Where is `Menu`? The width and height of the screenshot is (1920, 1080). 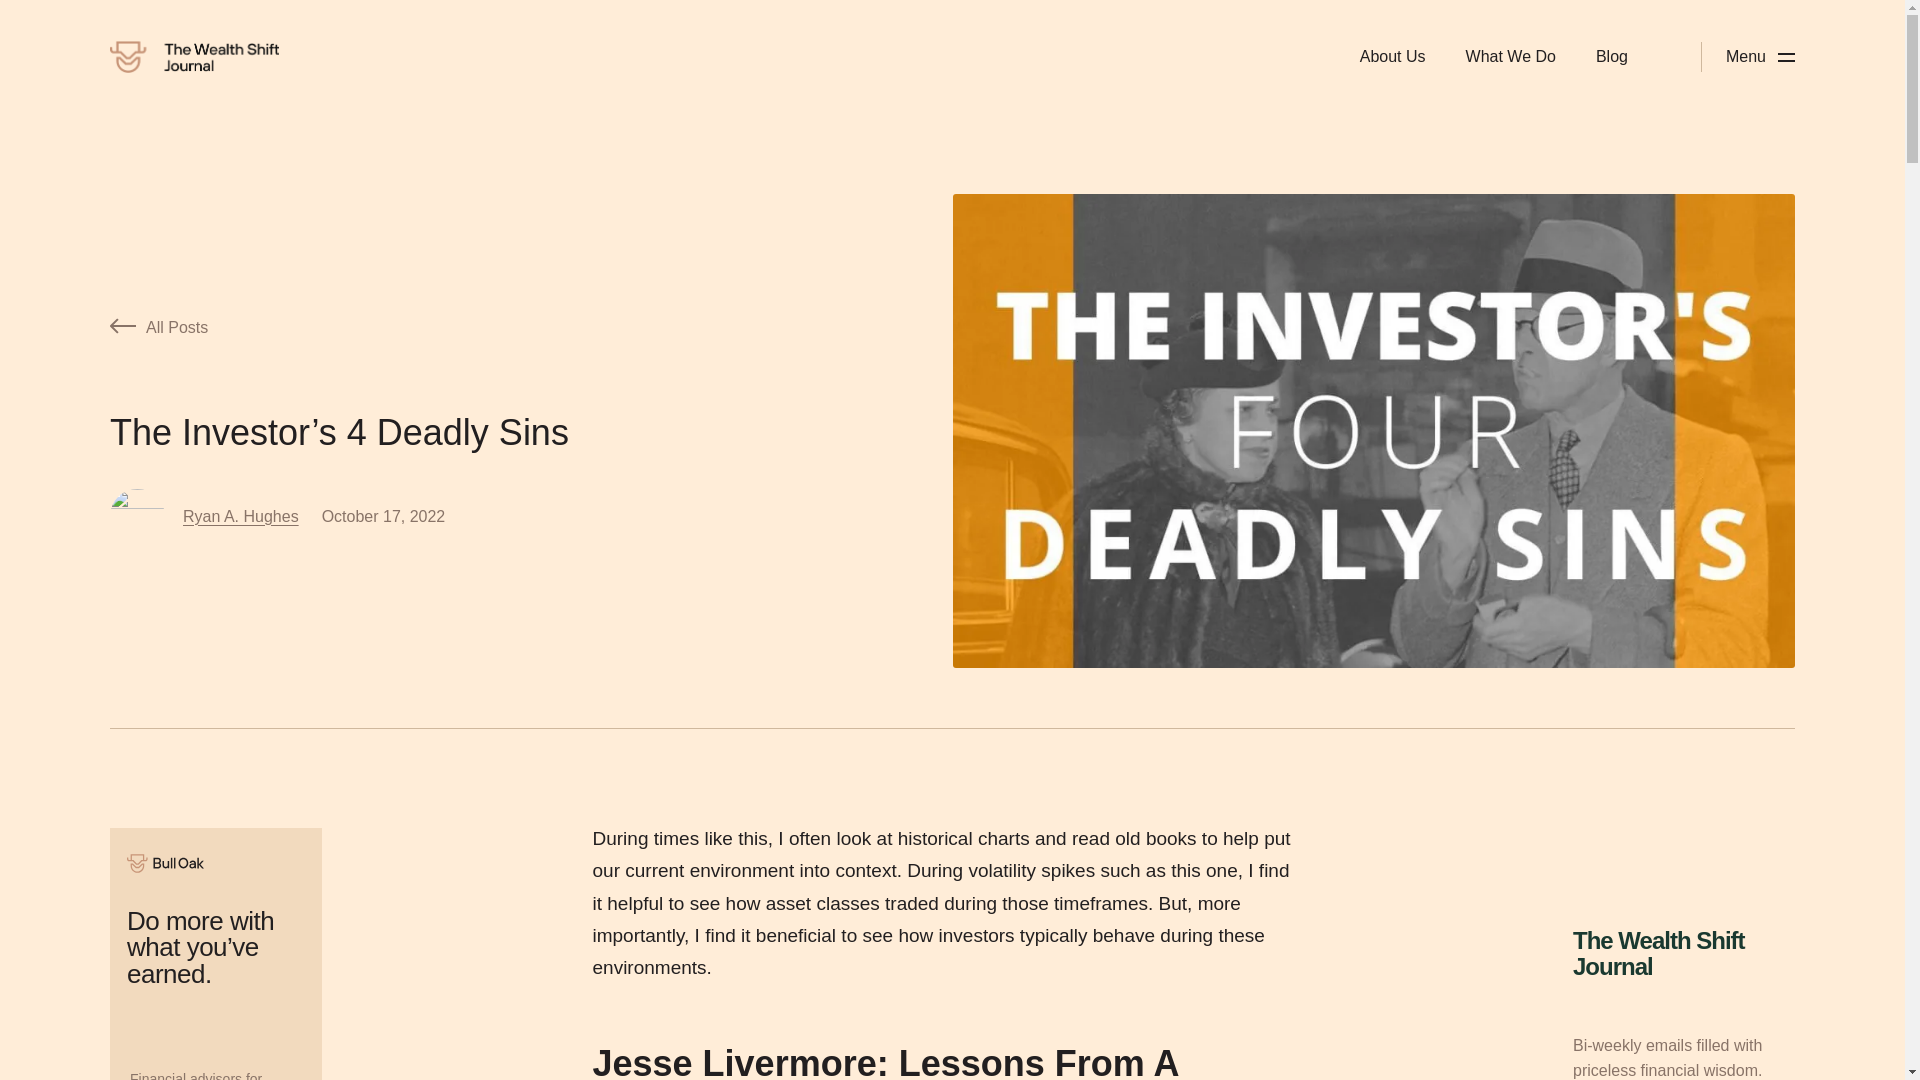
Menu is located at coordinates (1760, 56).